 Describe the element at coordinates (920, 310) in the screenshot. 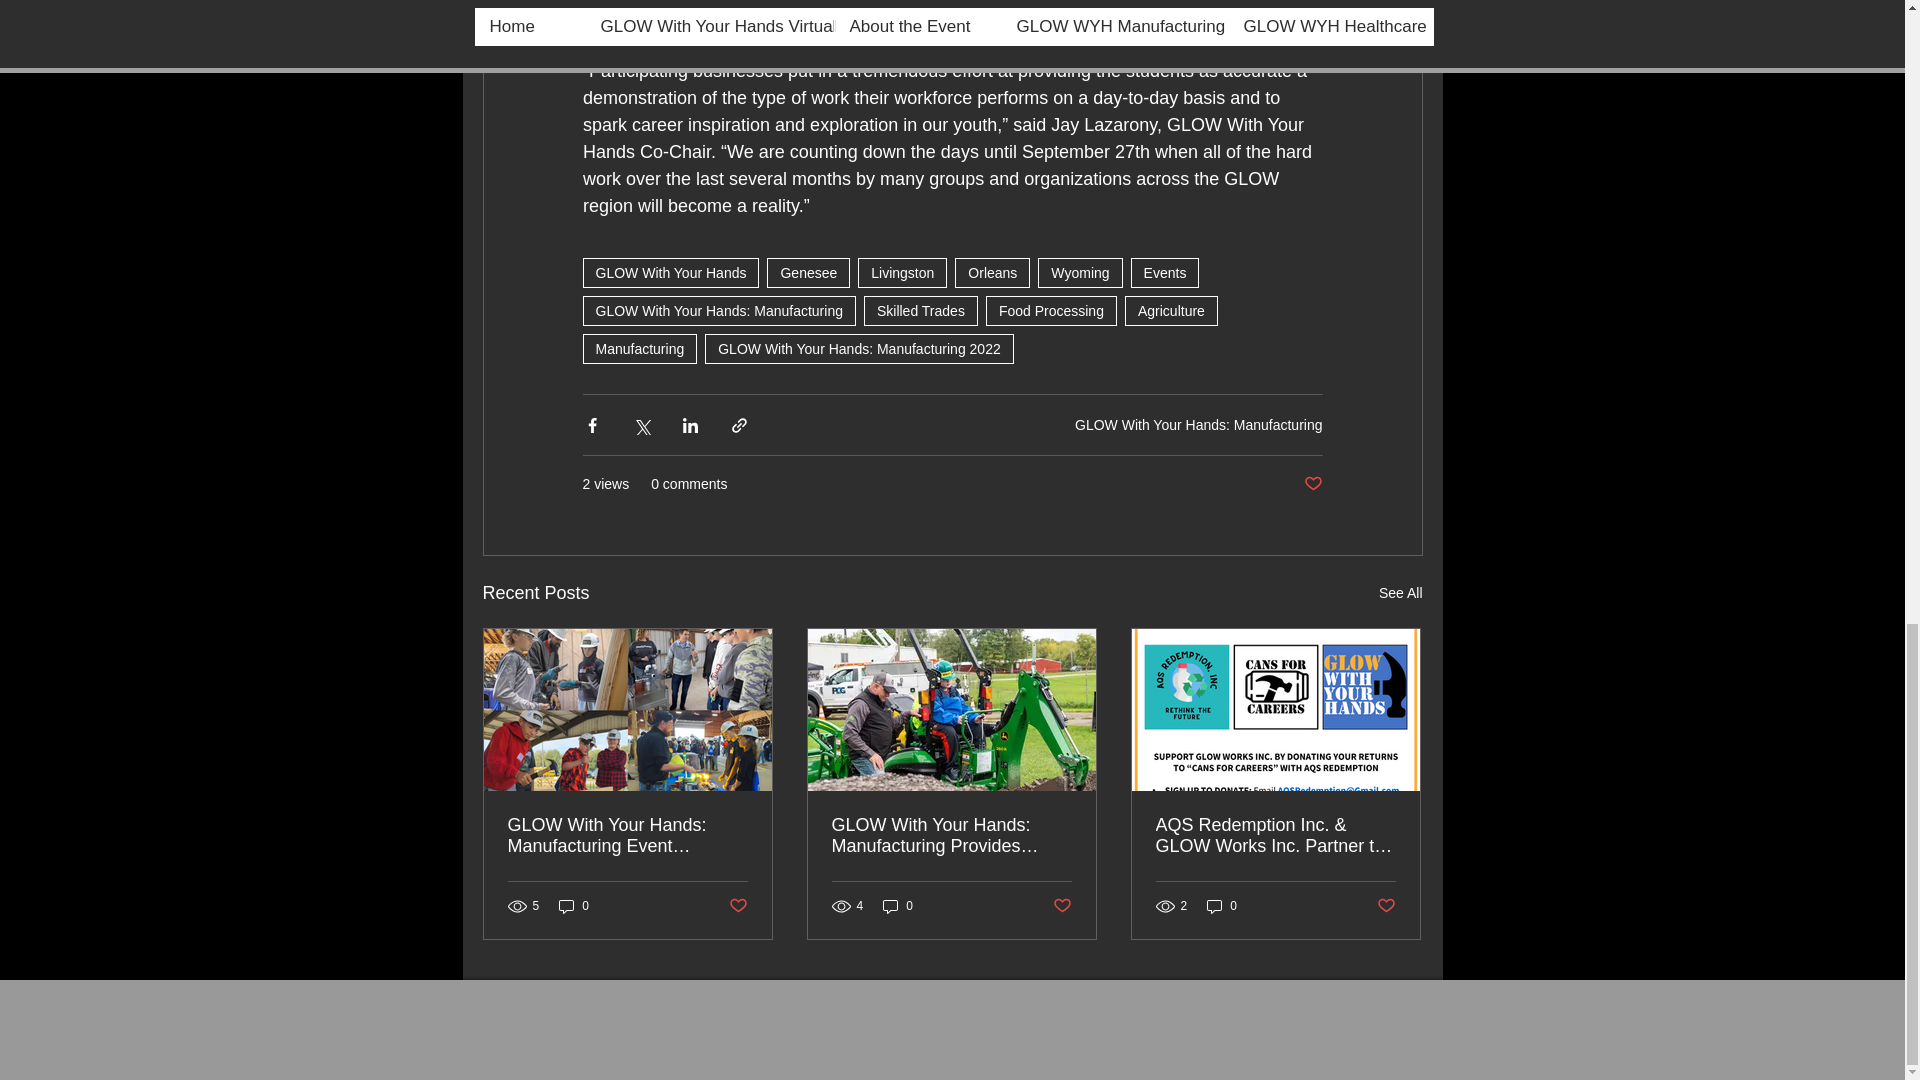

I see `Skilled Trades` at that location.